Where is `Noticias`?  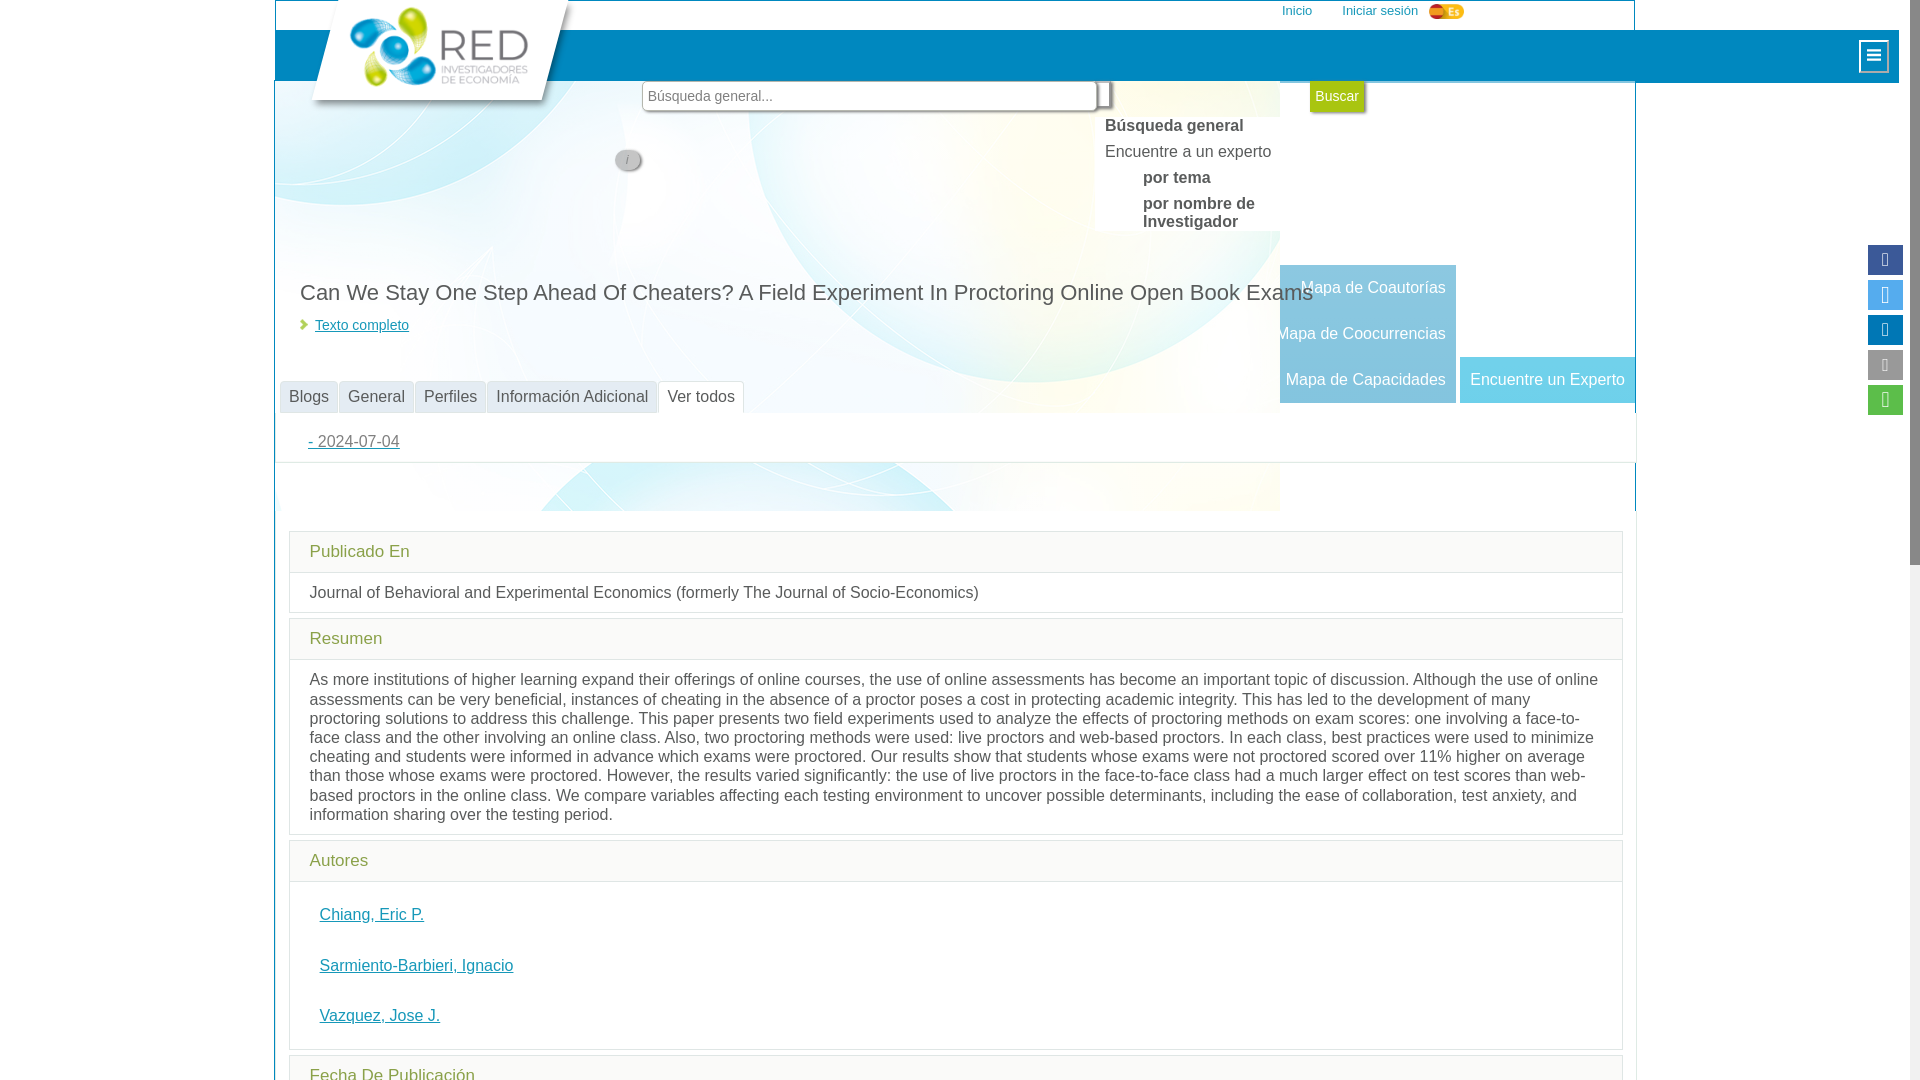 Noticias is located at coordinates (659, 288).